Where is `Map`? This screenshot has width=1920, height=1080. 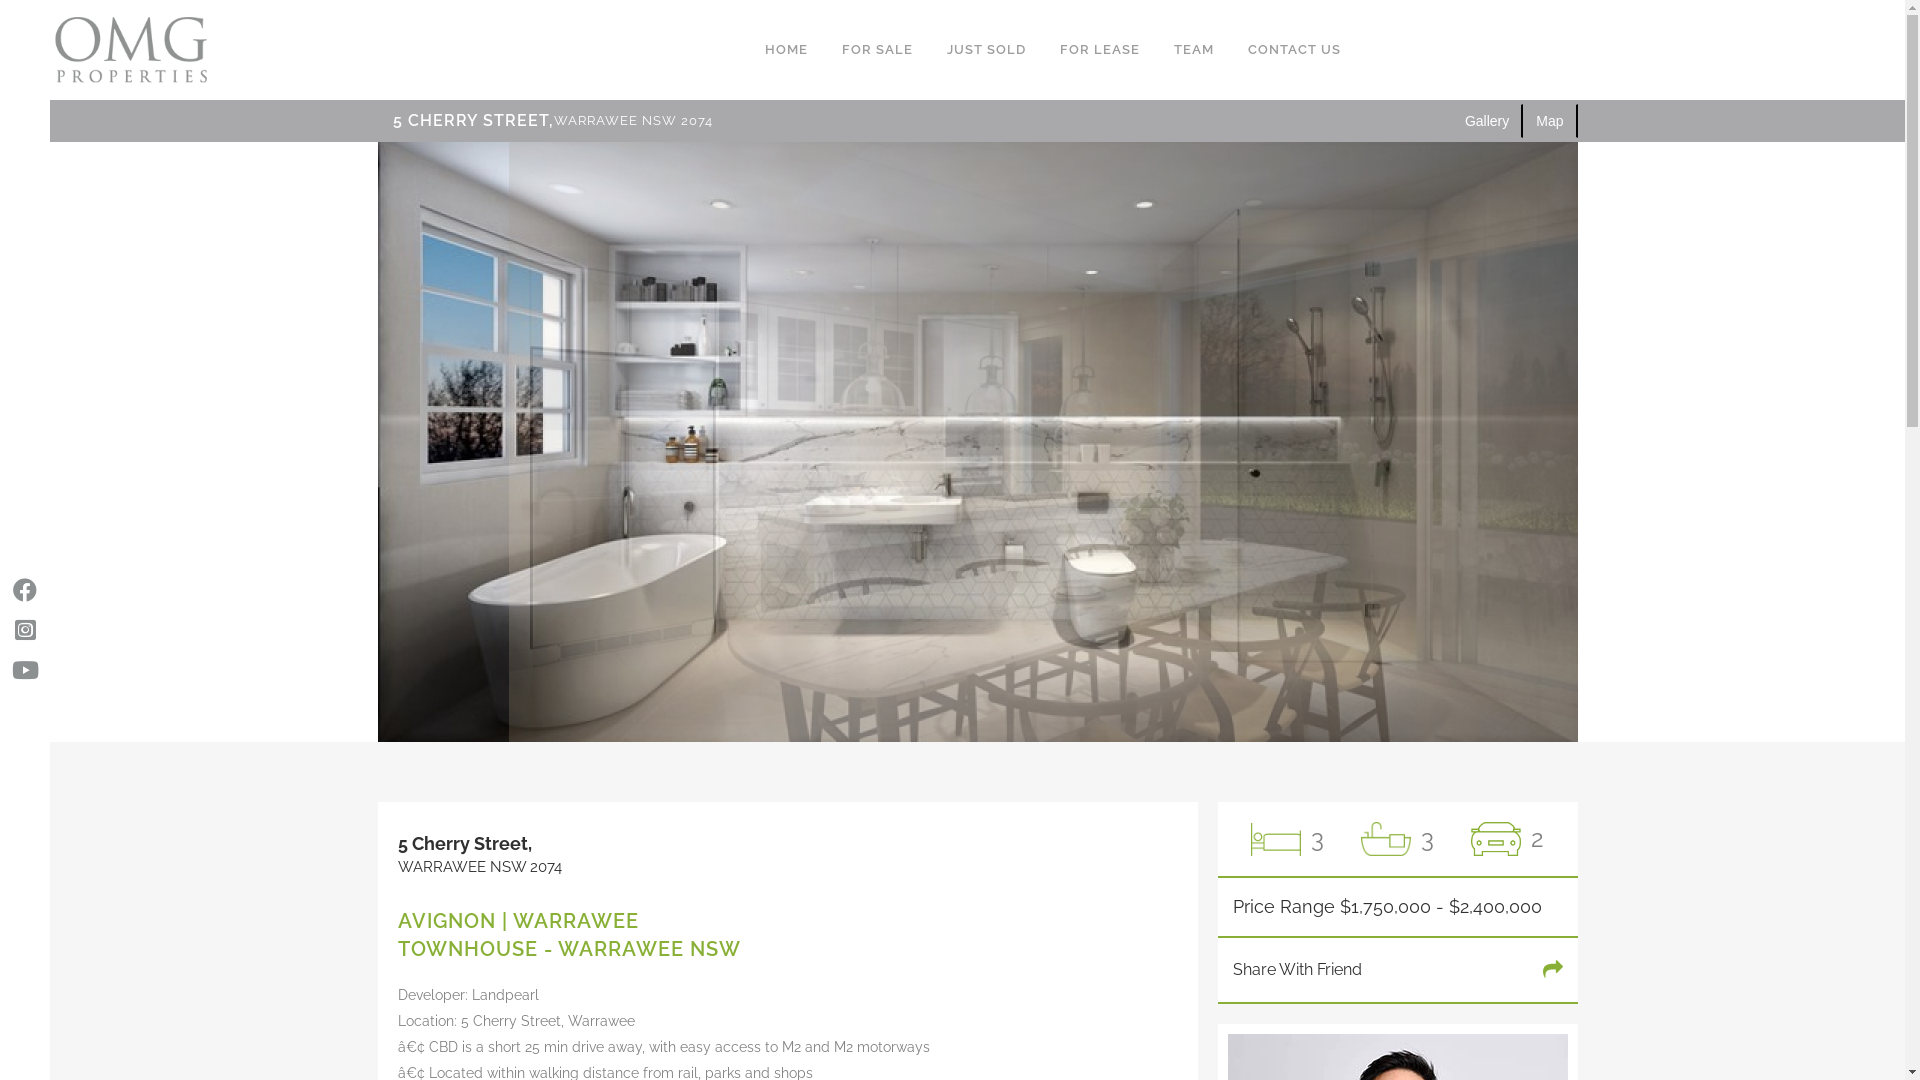
Map is located at coordinates (1550, 121).